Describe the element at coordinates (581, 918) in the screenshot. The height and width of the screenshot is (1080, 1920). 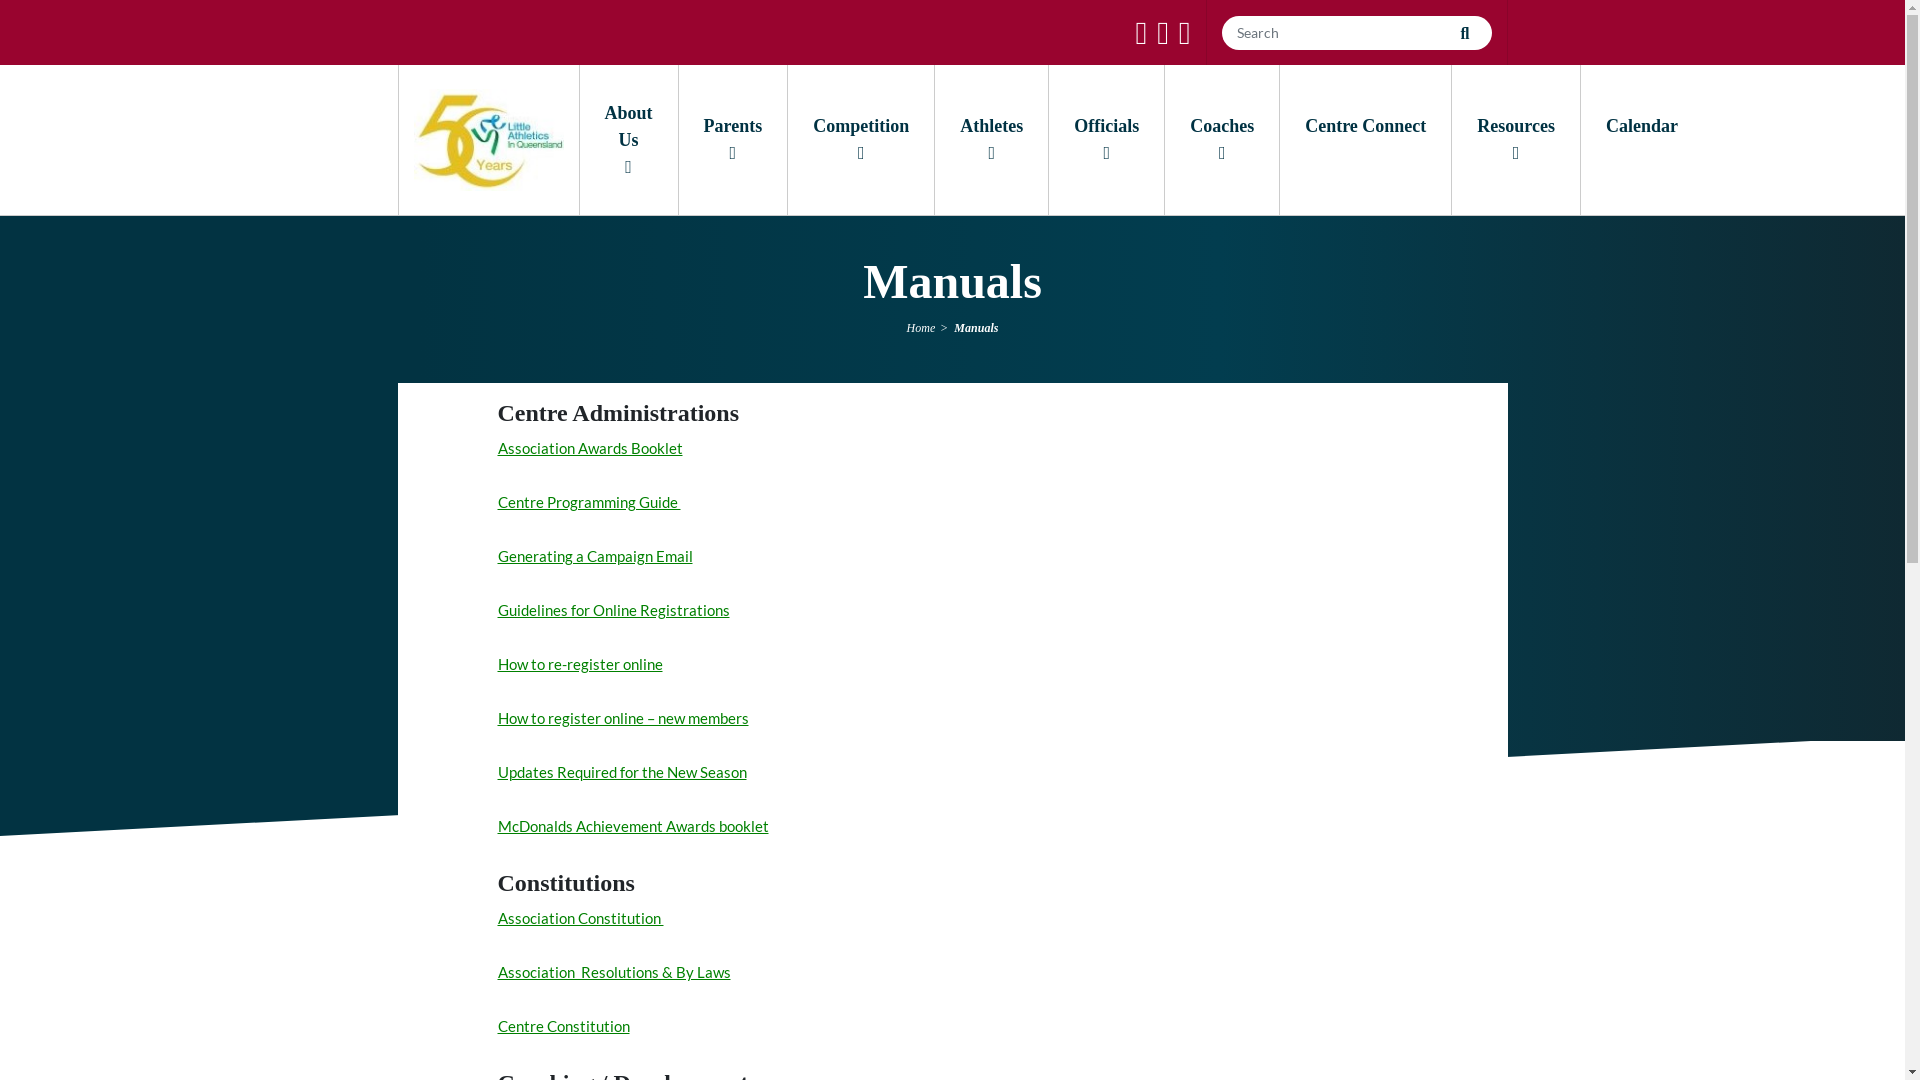
I see `Association Constitution ` at that location.